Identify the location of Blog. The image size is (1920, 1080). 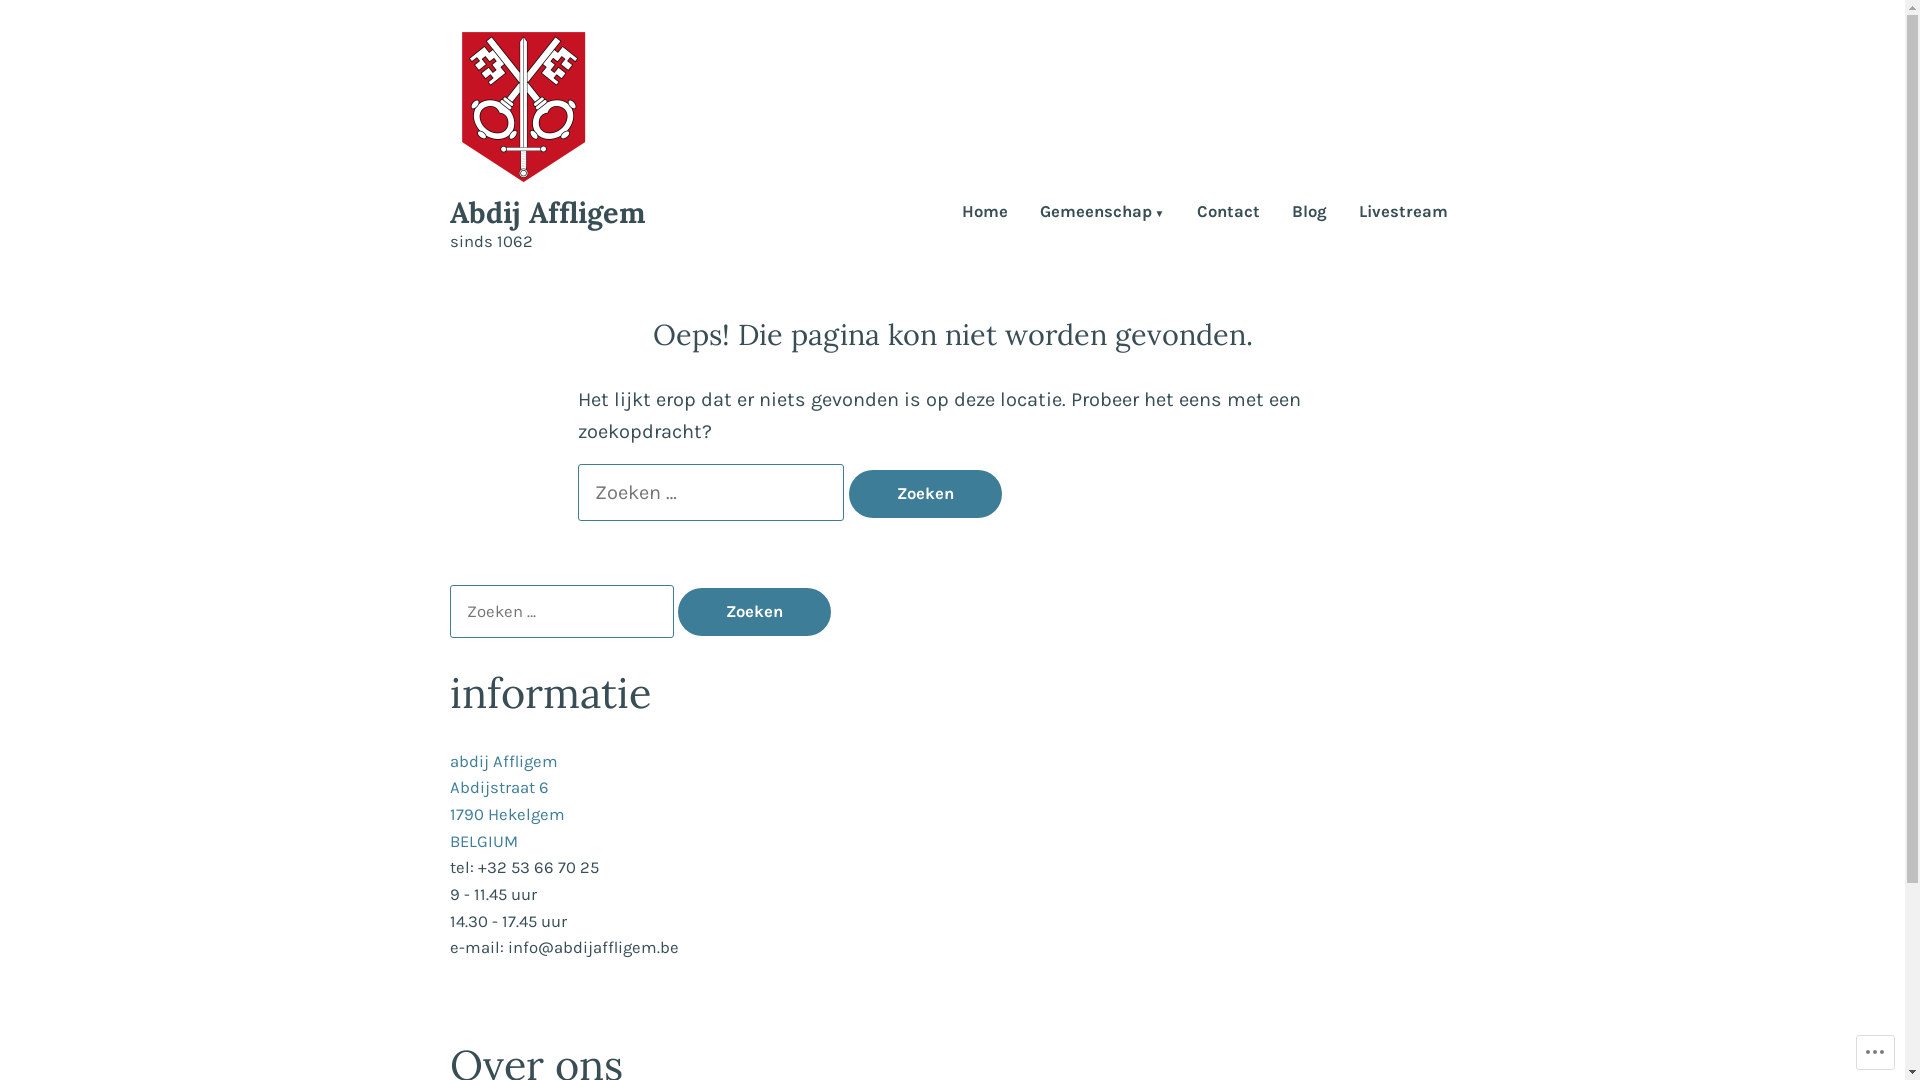
(1310, 214).